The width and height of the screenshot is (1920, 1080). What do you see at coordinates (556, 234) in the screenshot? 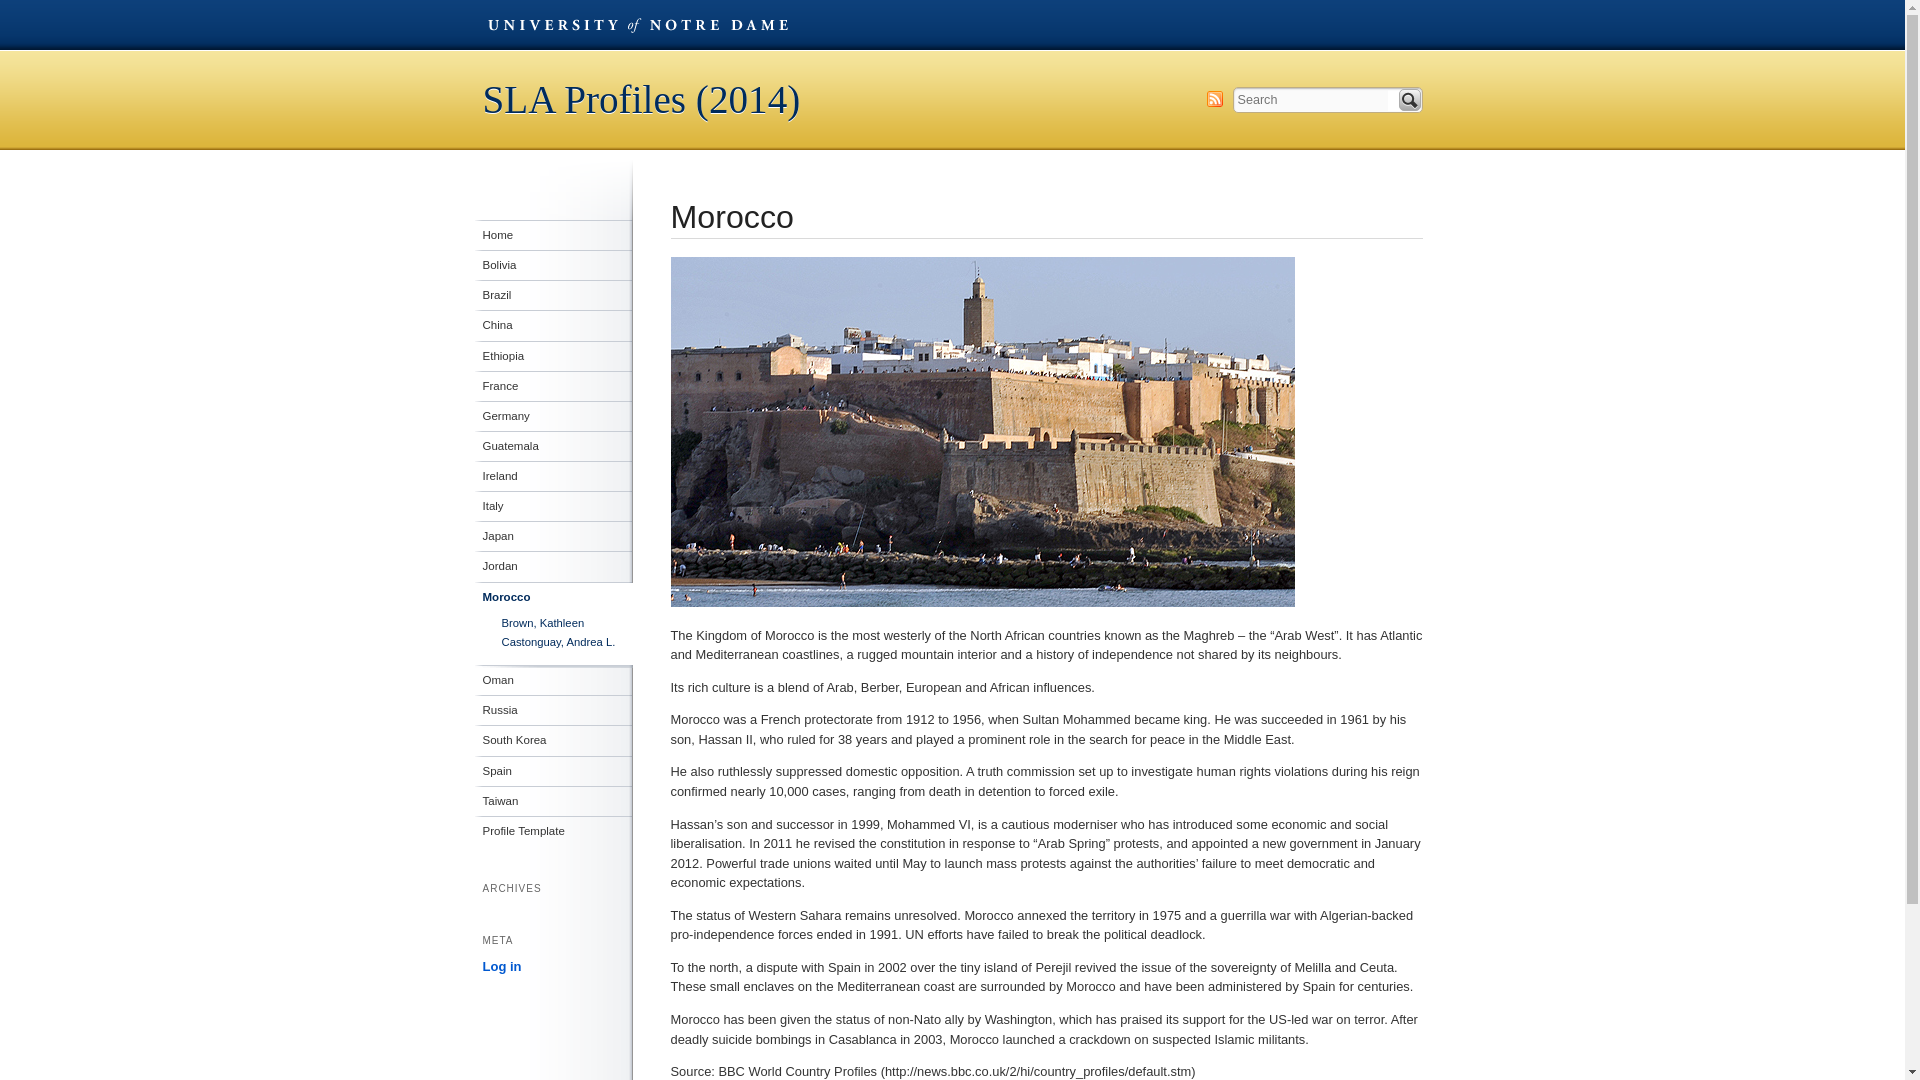
I see `Home` at bounding box center [556, 234].